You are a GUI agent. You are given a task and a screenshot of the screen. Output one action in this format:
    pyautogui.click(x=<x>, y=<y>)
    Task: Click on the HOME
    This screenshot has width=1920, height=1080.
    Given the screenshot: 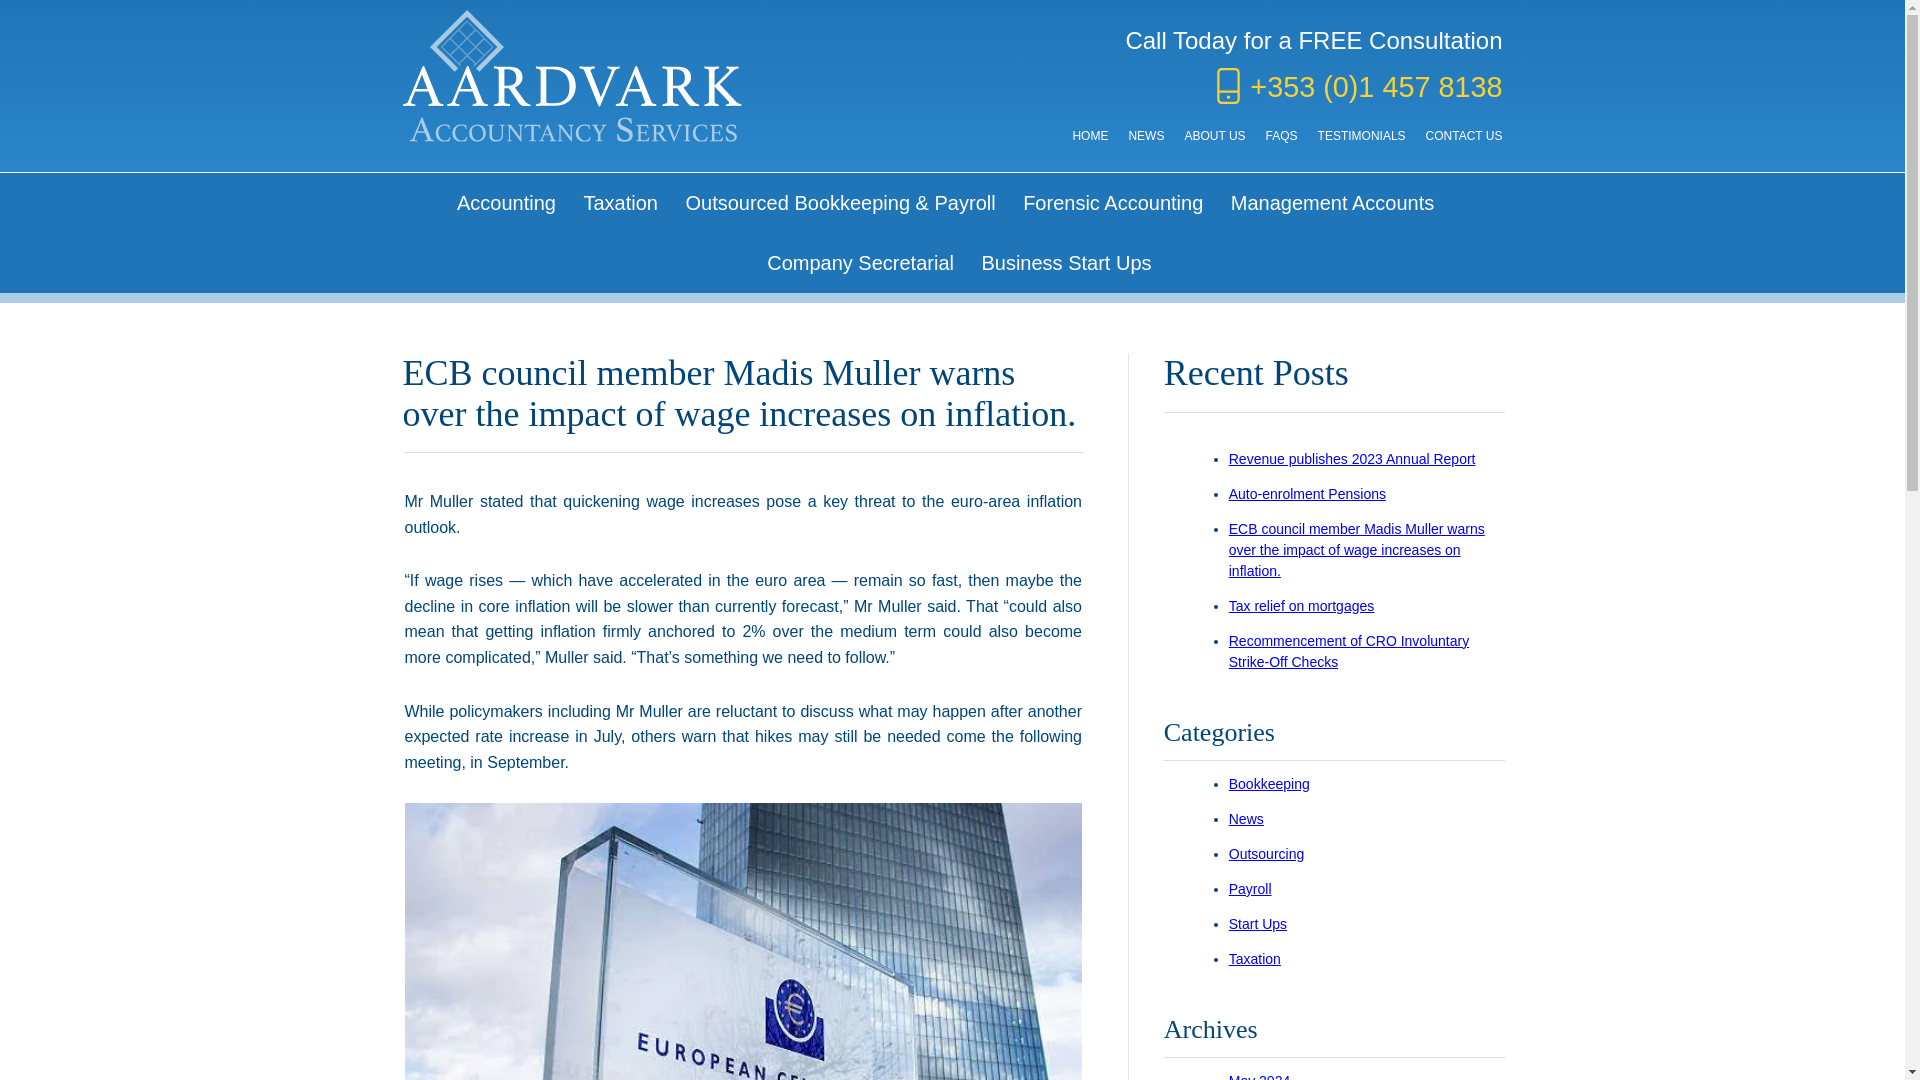 What is the action you would take?
    pyautogui.click(x=1089, y=135)
    